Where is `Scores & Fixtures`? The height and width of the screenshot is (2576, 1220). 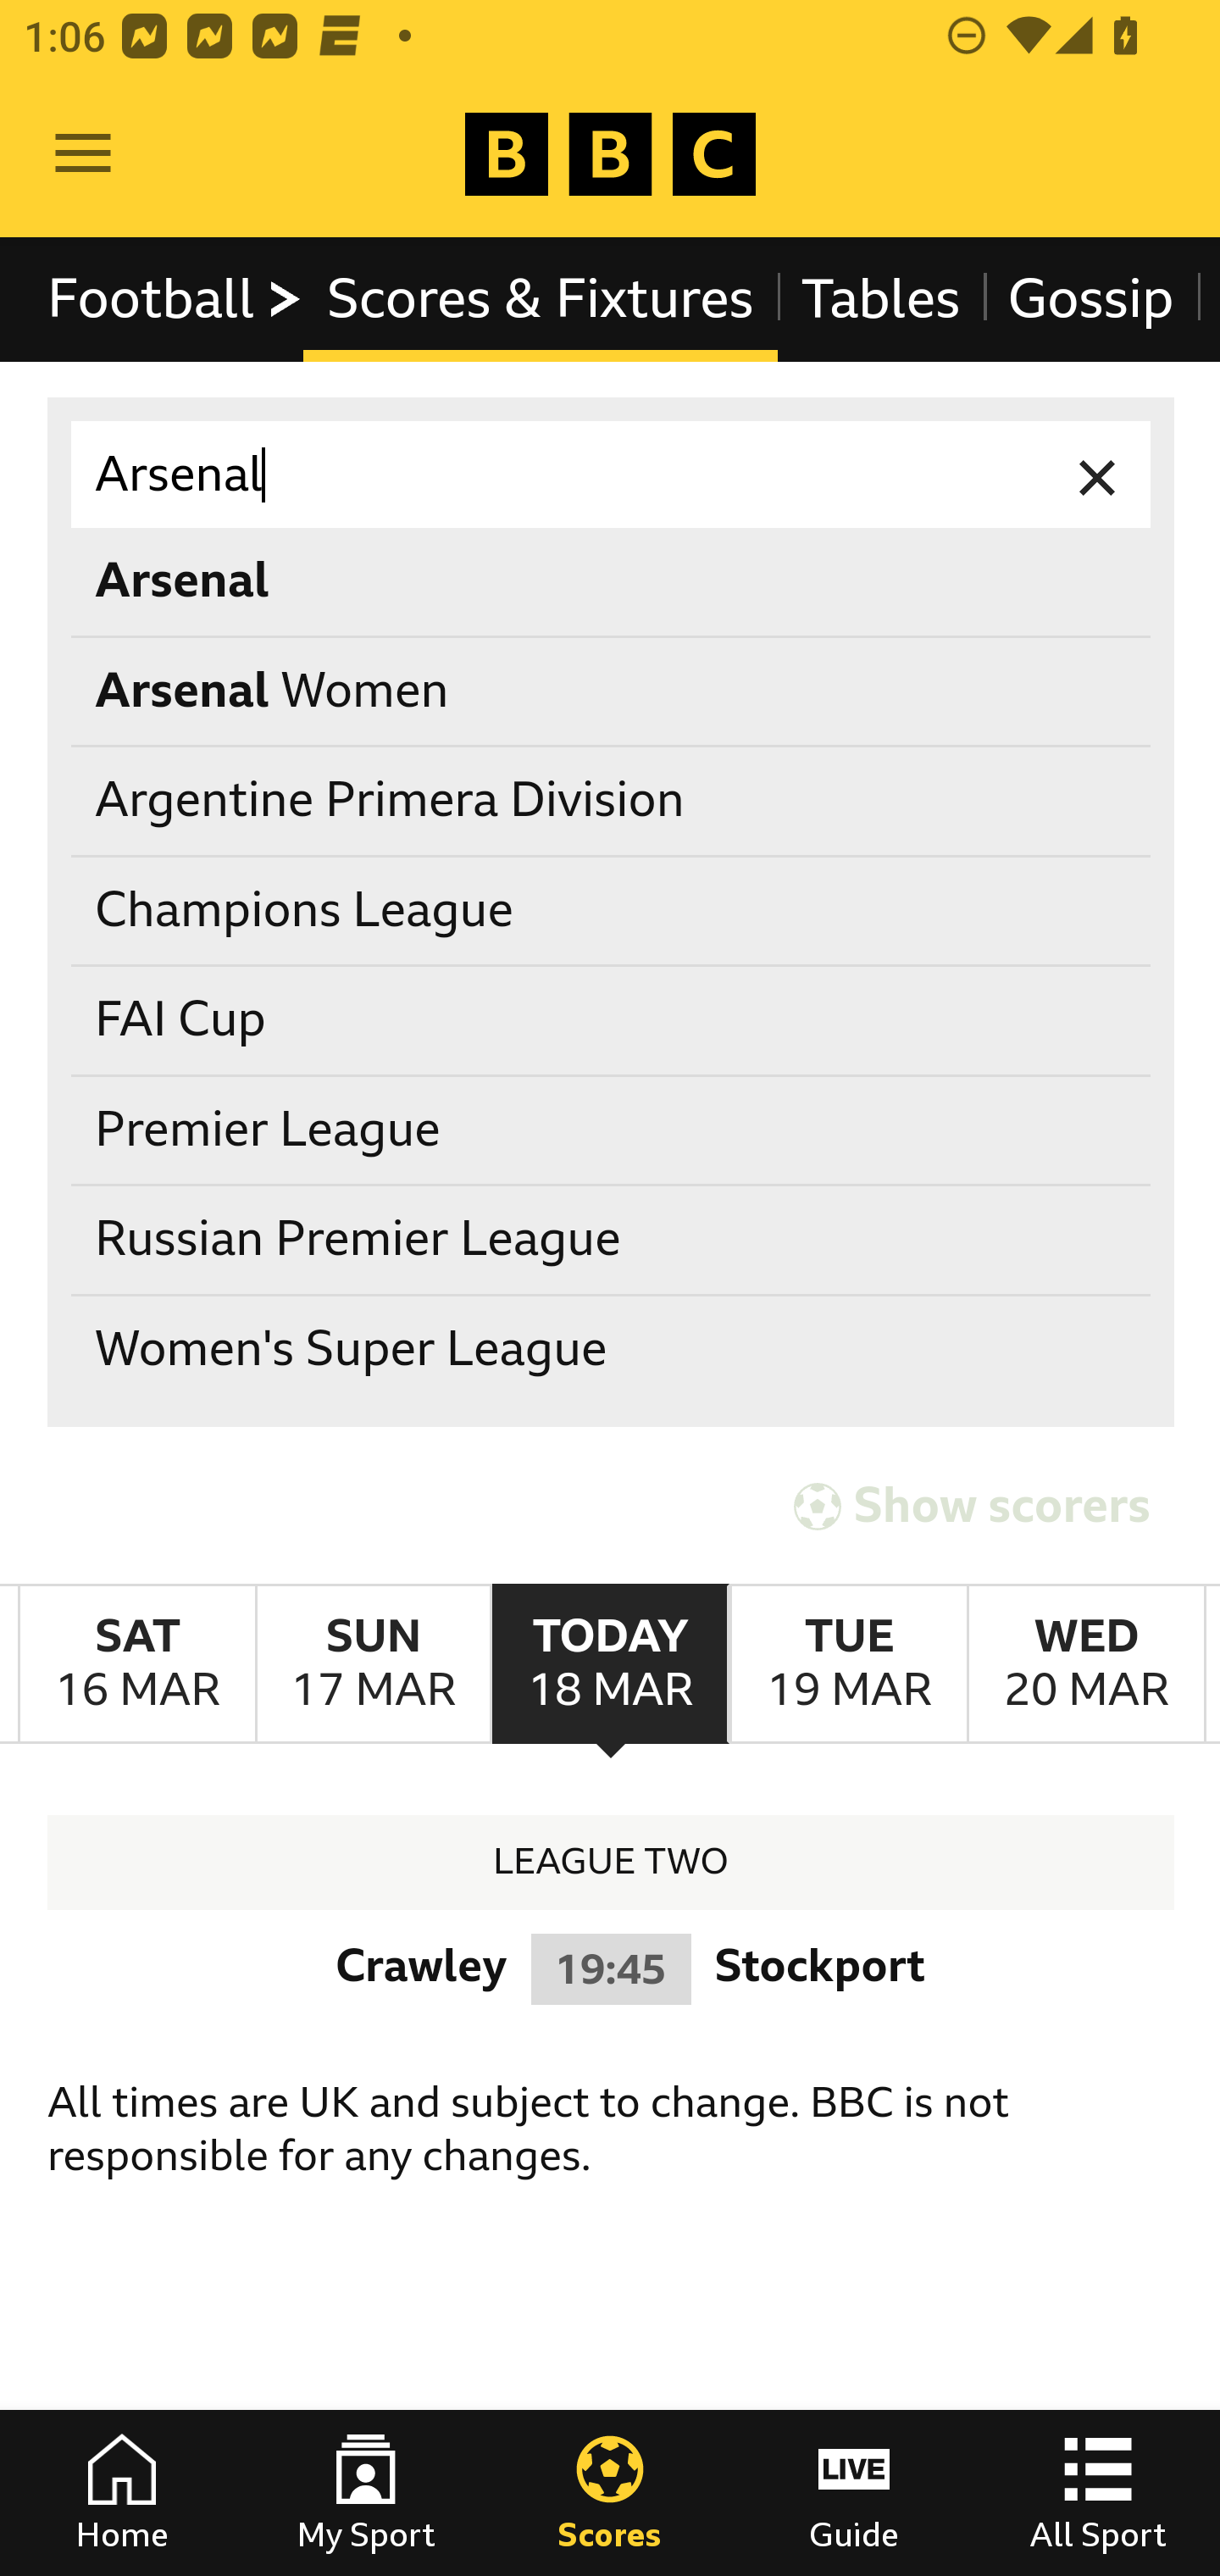 Scores & Fixtures is located at coordinates (541, 298).